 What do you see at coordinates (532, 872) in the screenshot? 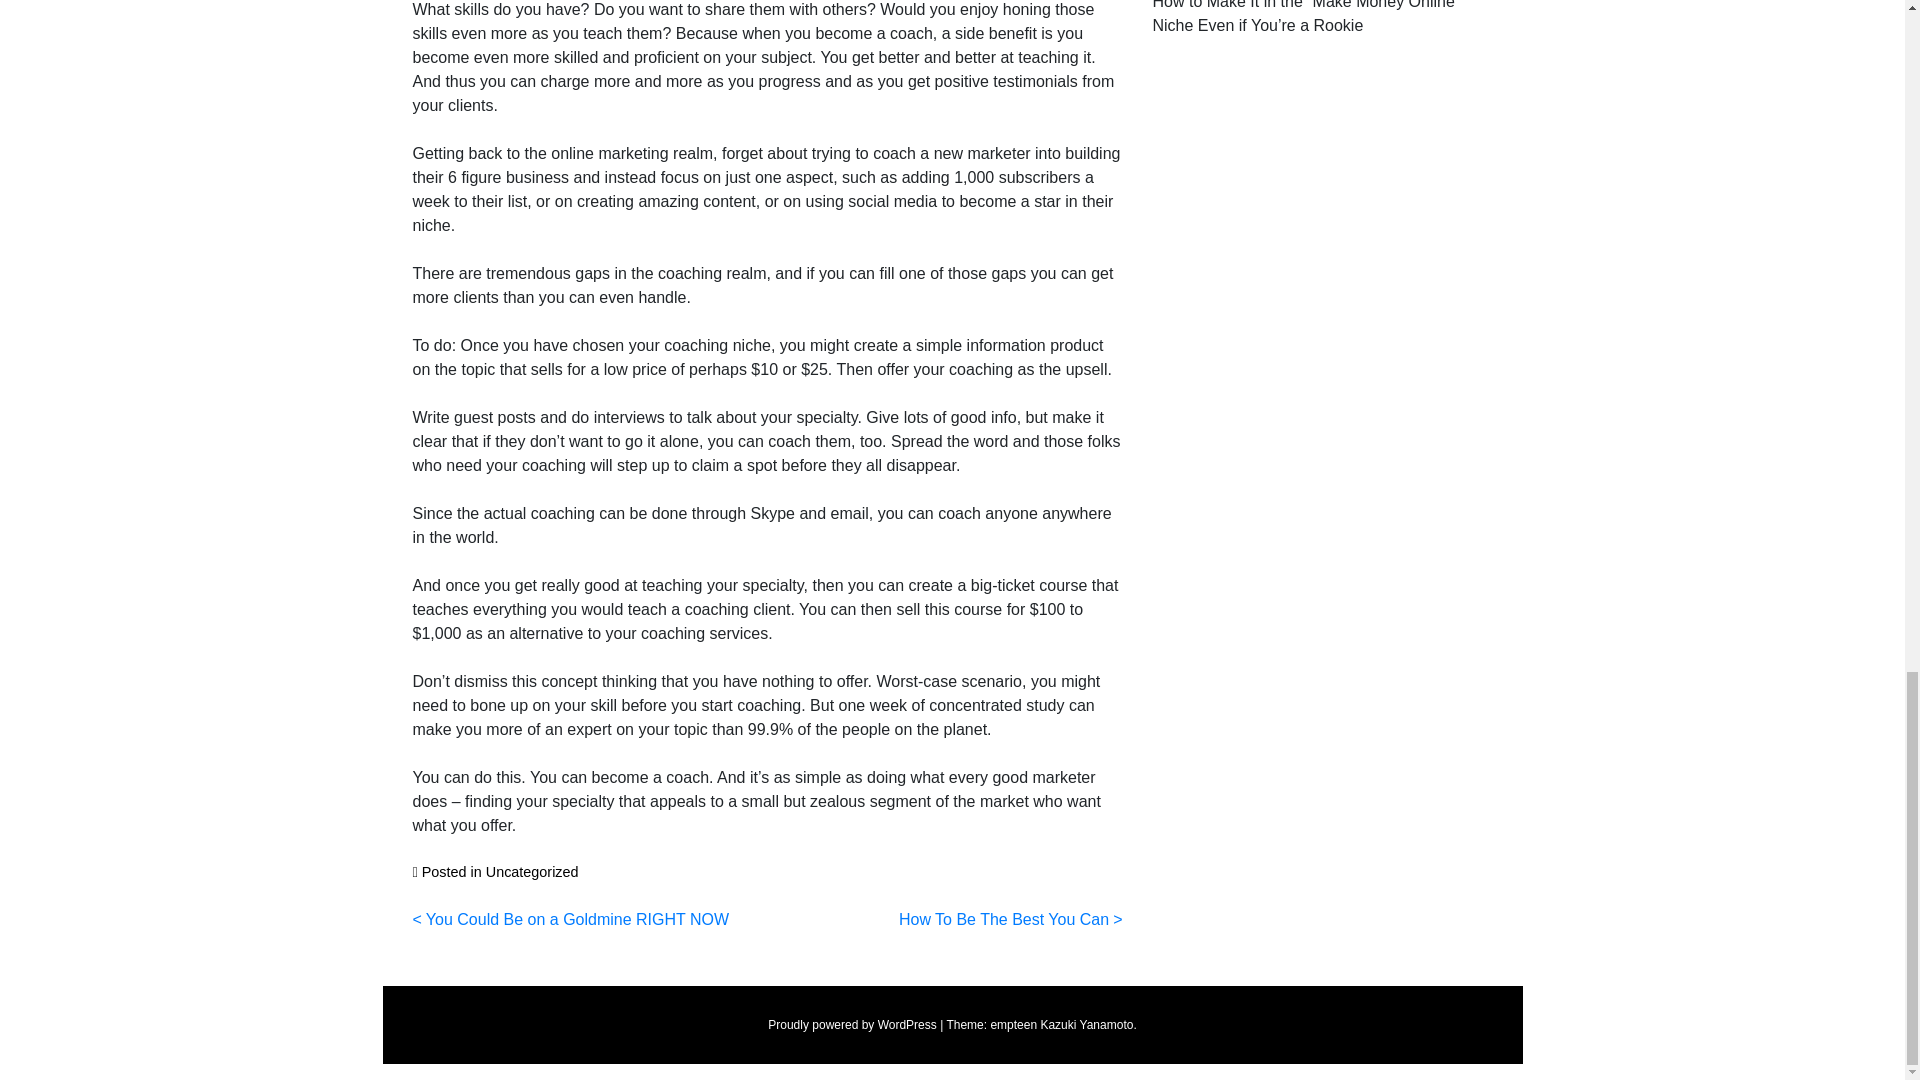
I see `Uncategorized` at bounding box center [532, 872].